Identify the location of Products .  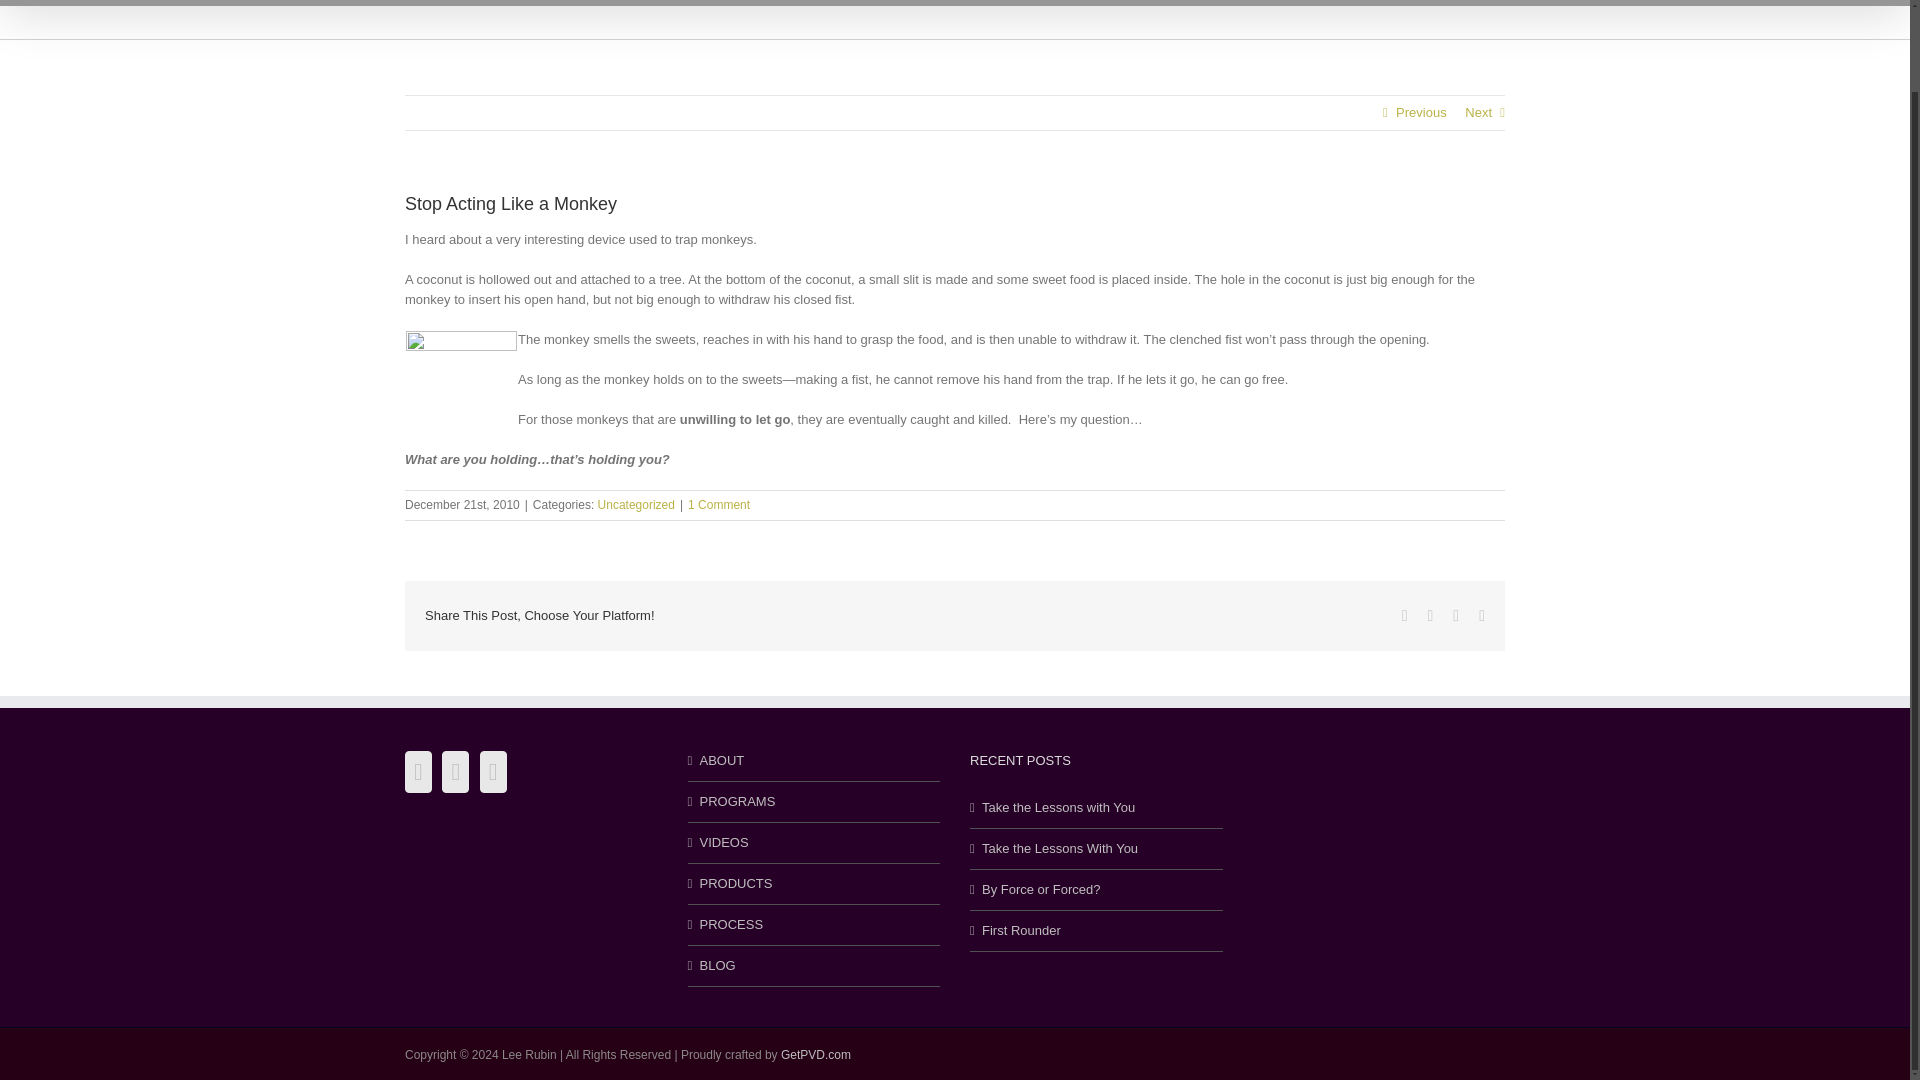
(1216, 2).